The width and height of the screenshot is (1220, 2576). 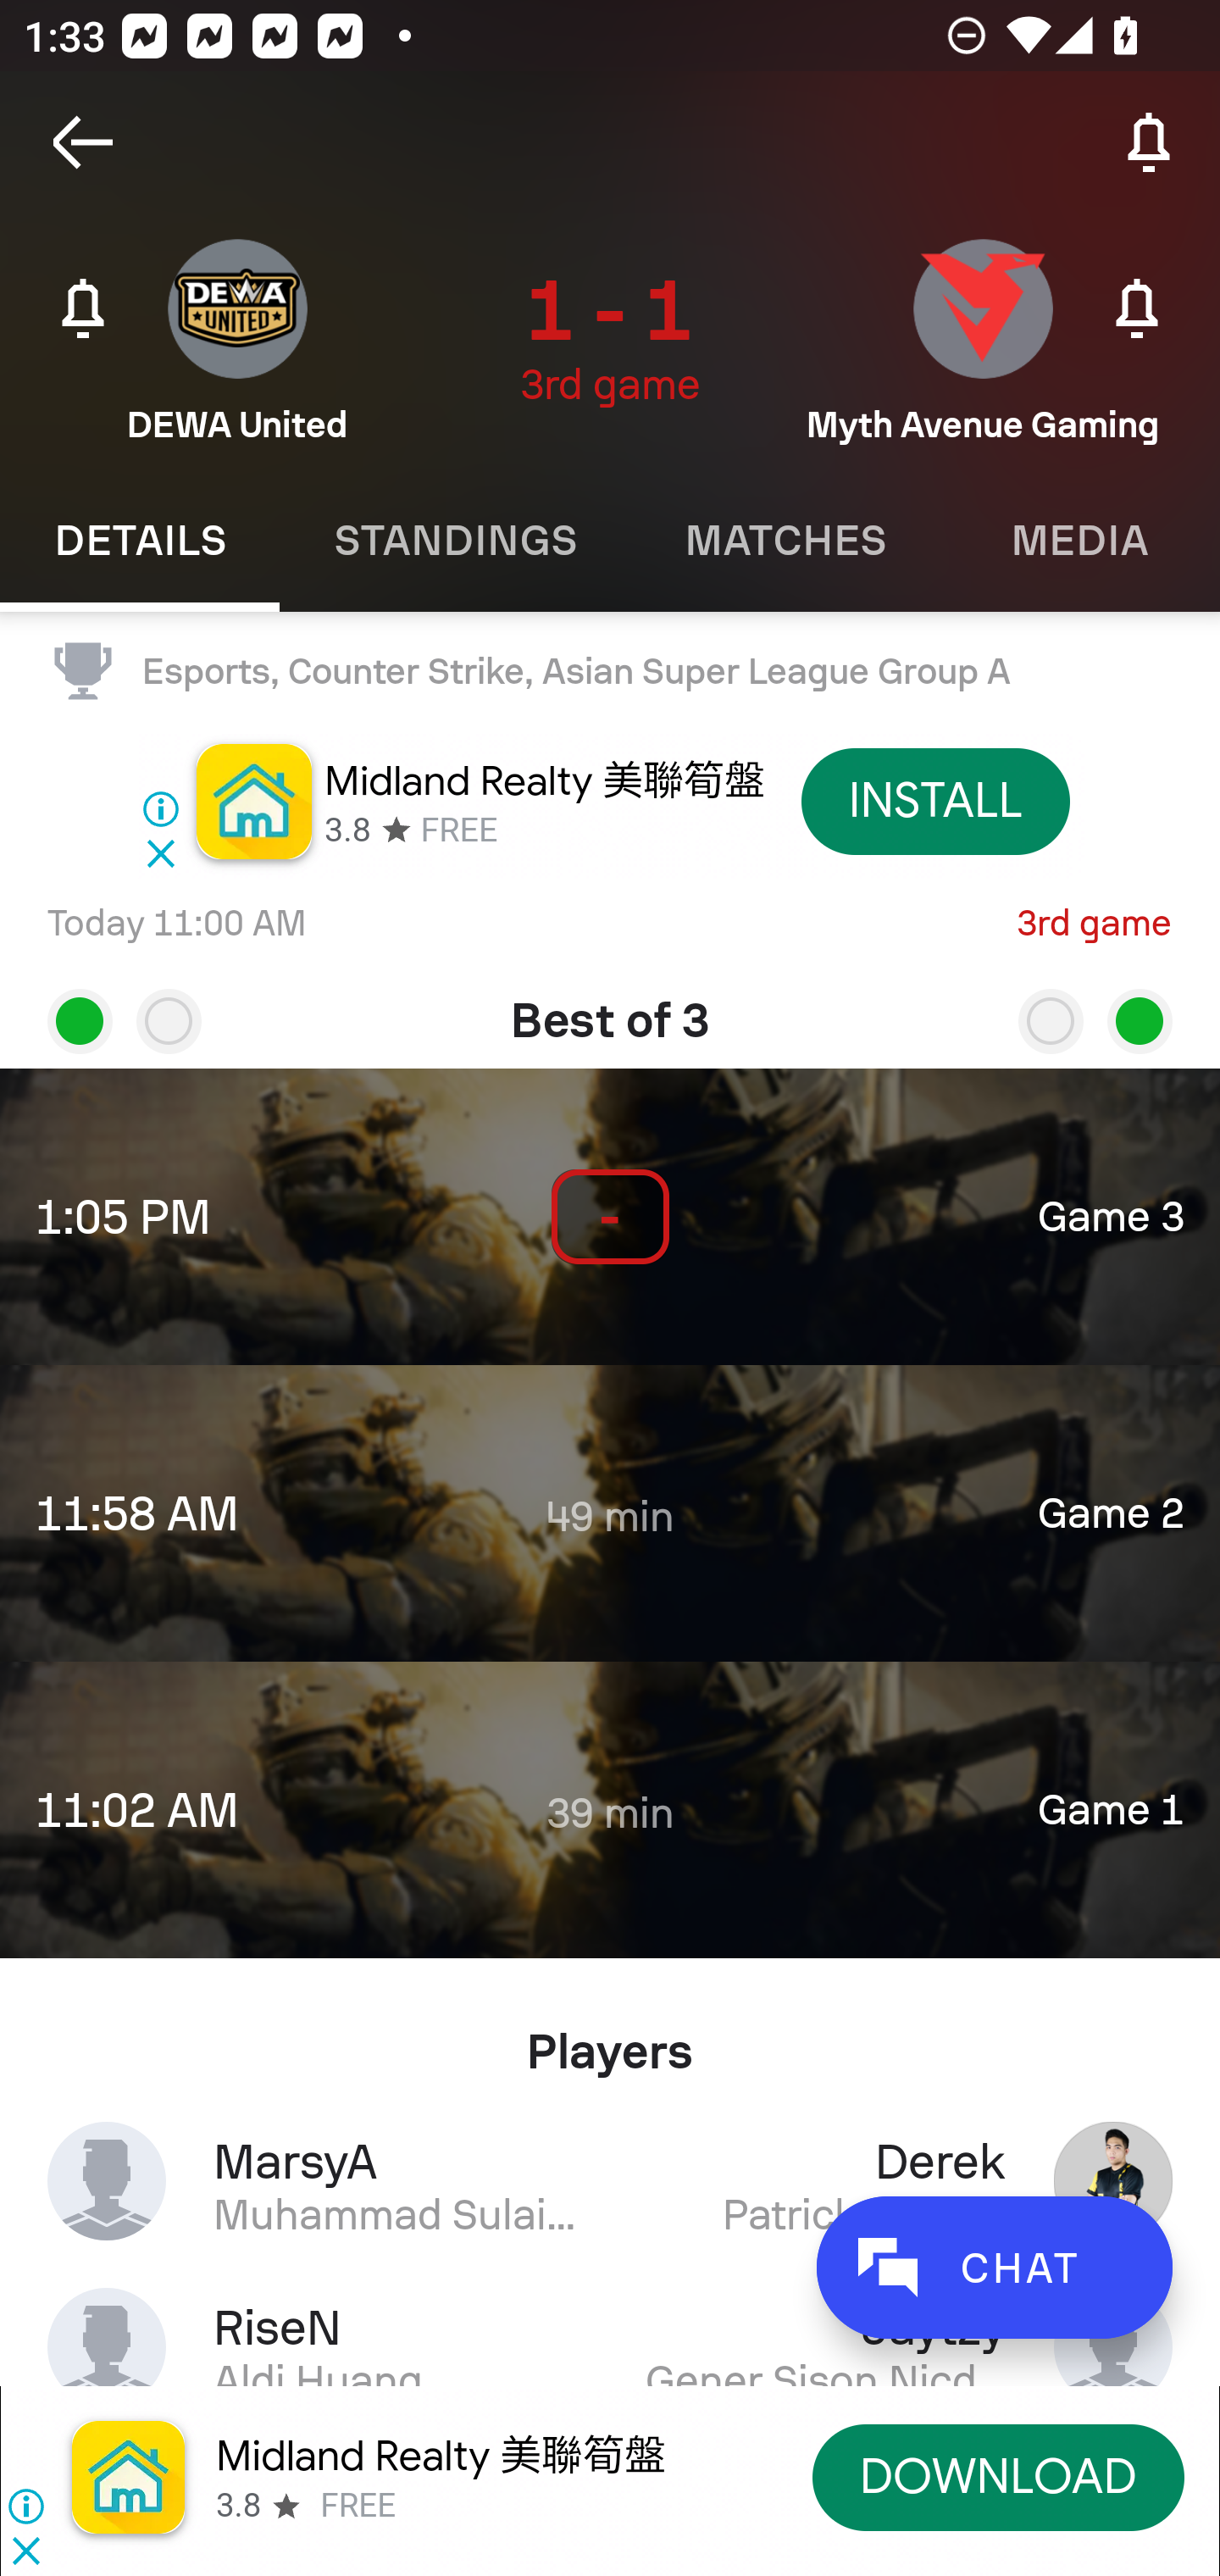 What do you see at coordinates (610, 2039) in the screenshot?
I see `Players` at bounding box center [610, 2039].